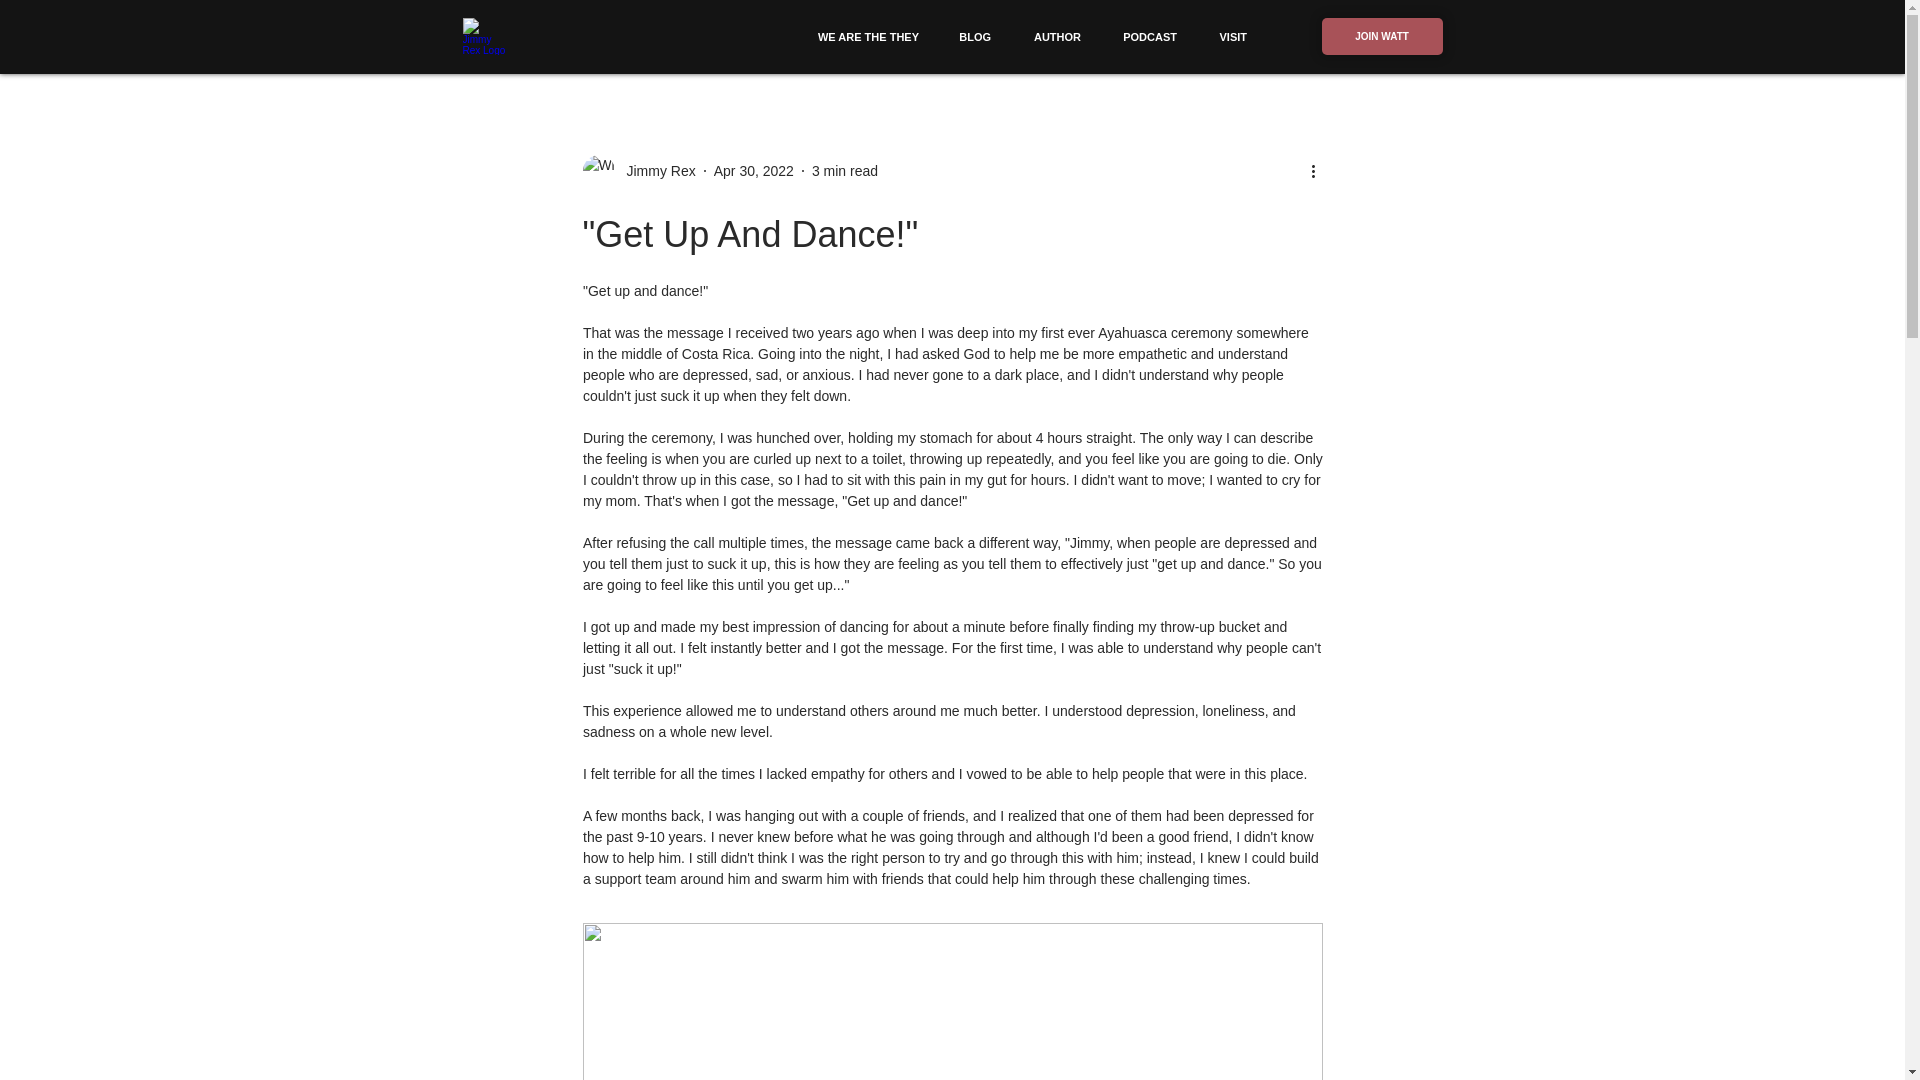  I want to click on JOIN WATT, so click(1382, 36).